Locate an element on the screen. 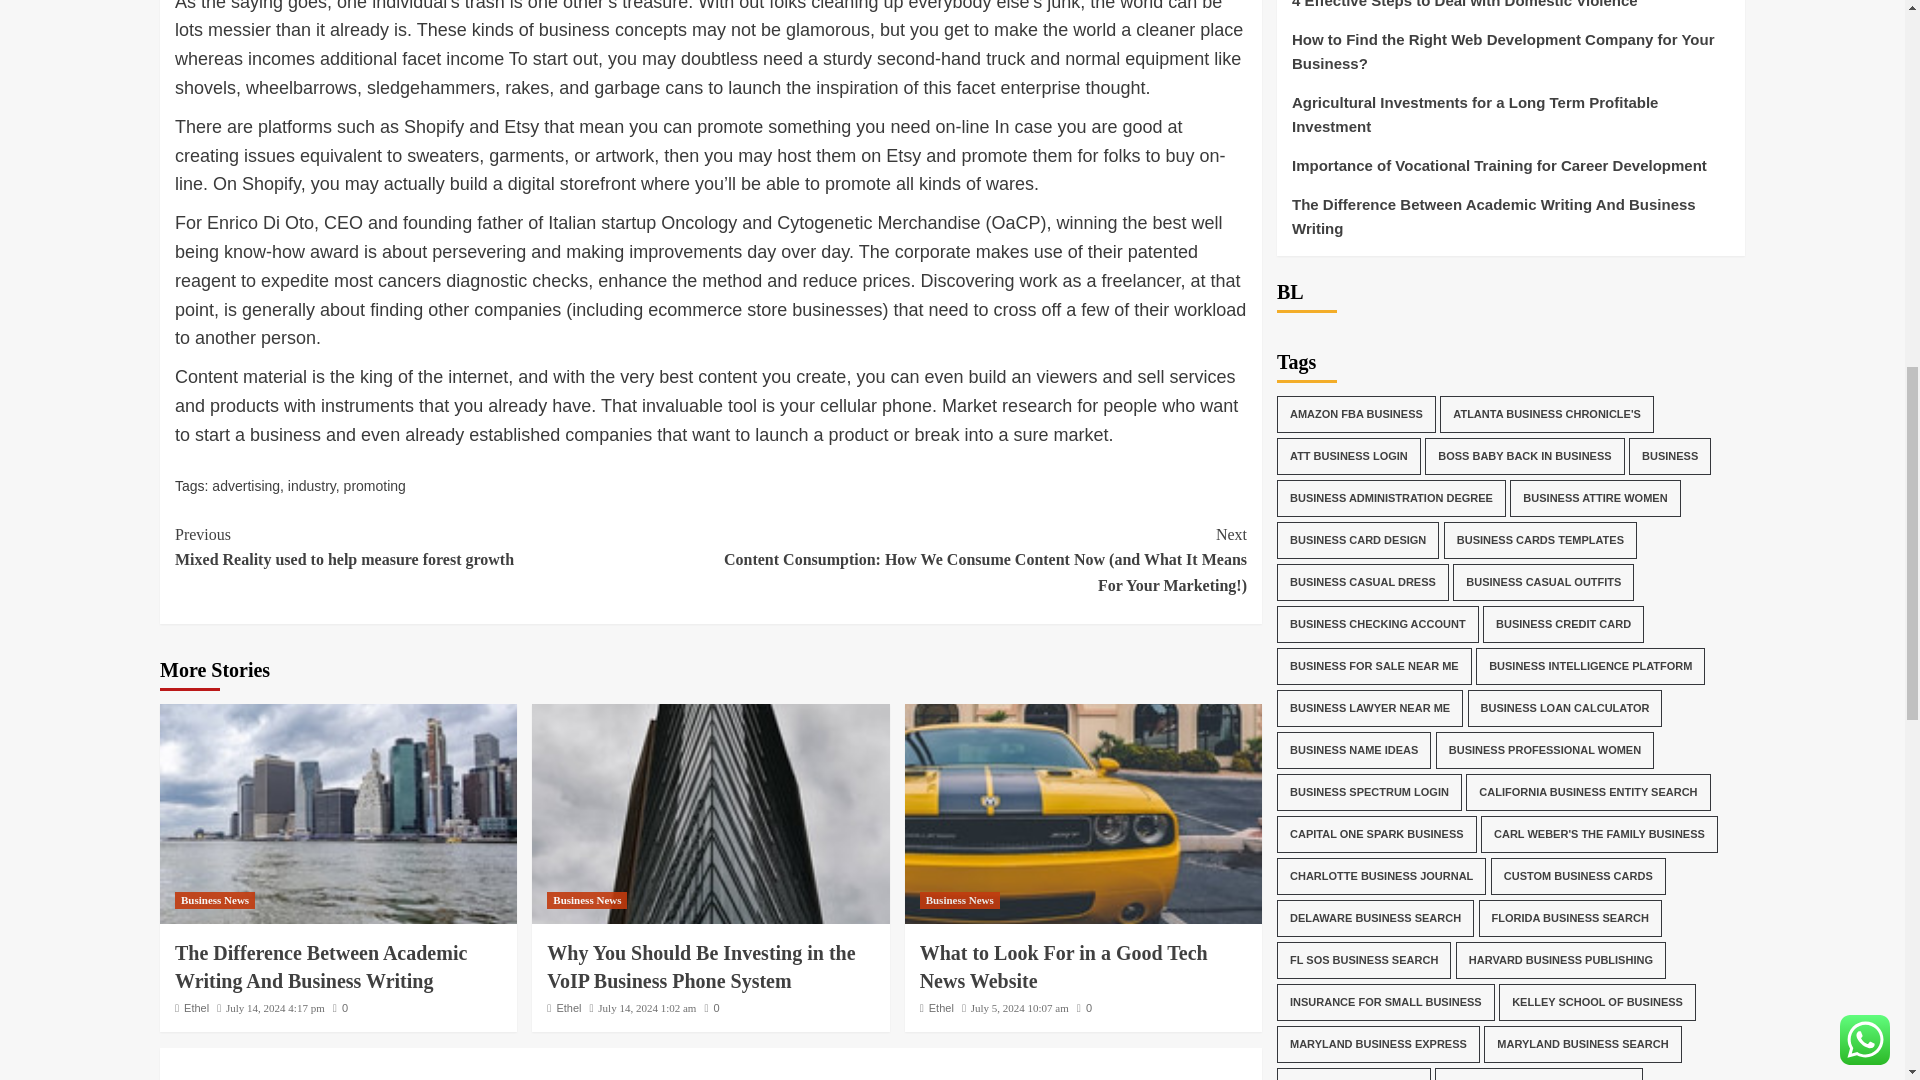 This screenshot has height=1080, width=1920. Business News is located at coordinates (442, 547).